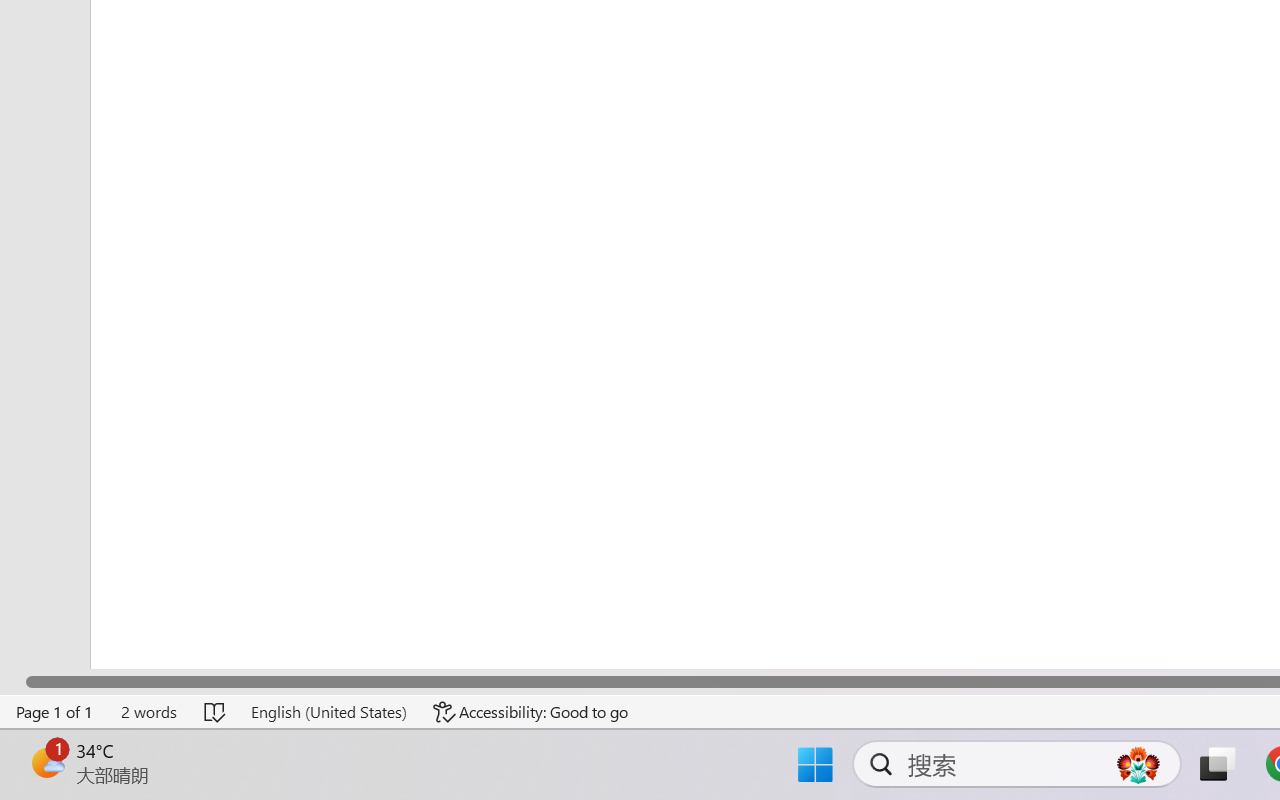 This screenshot has width=1280, height=800. Describe the element at coordinates (1138, 764) in the screenshot. I see `AutomationID: DynamicSearchBoxGleamImage` at that location.